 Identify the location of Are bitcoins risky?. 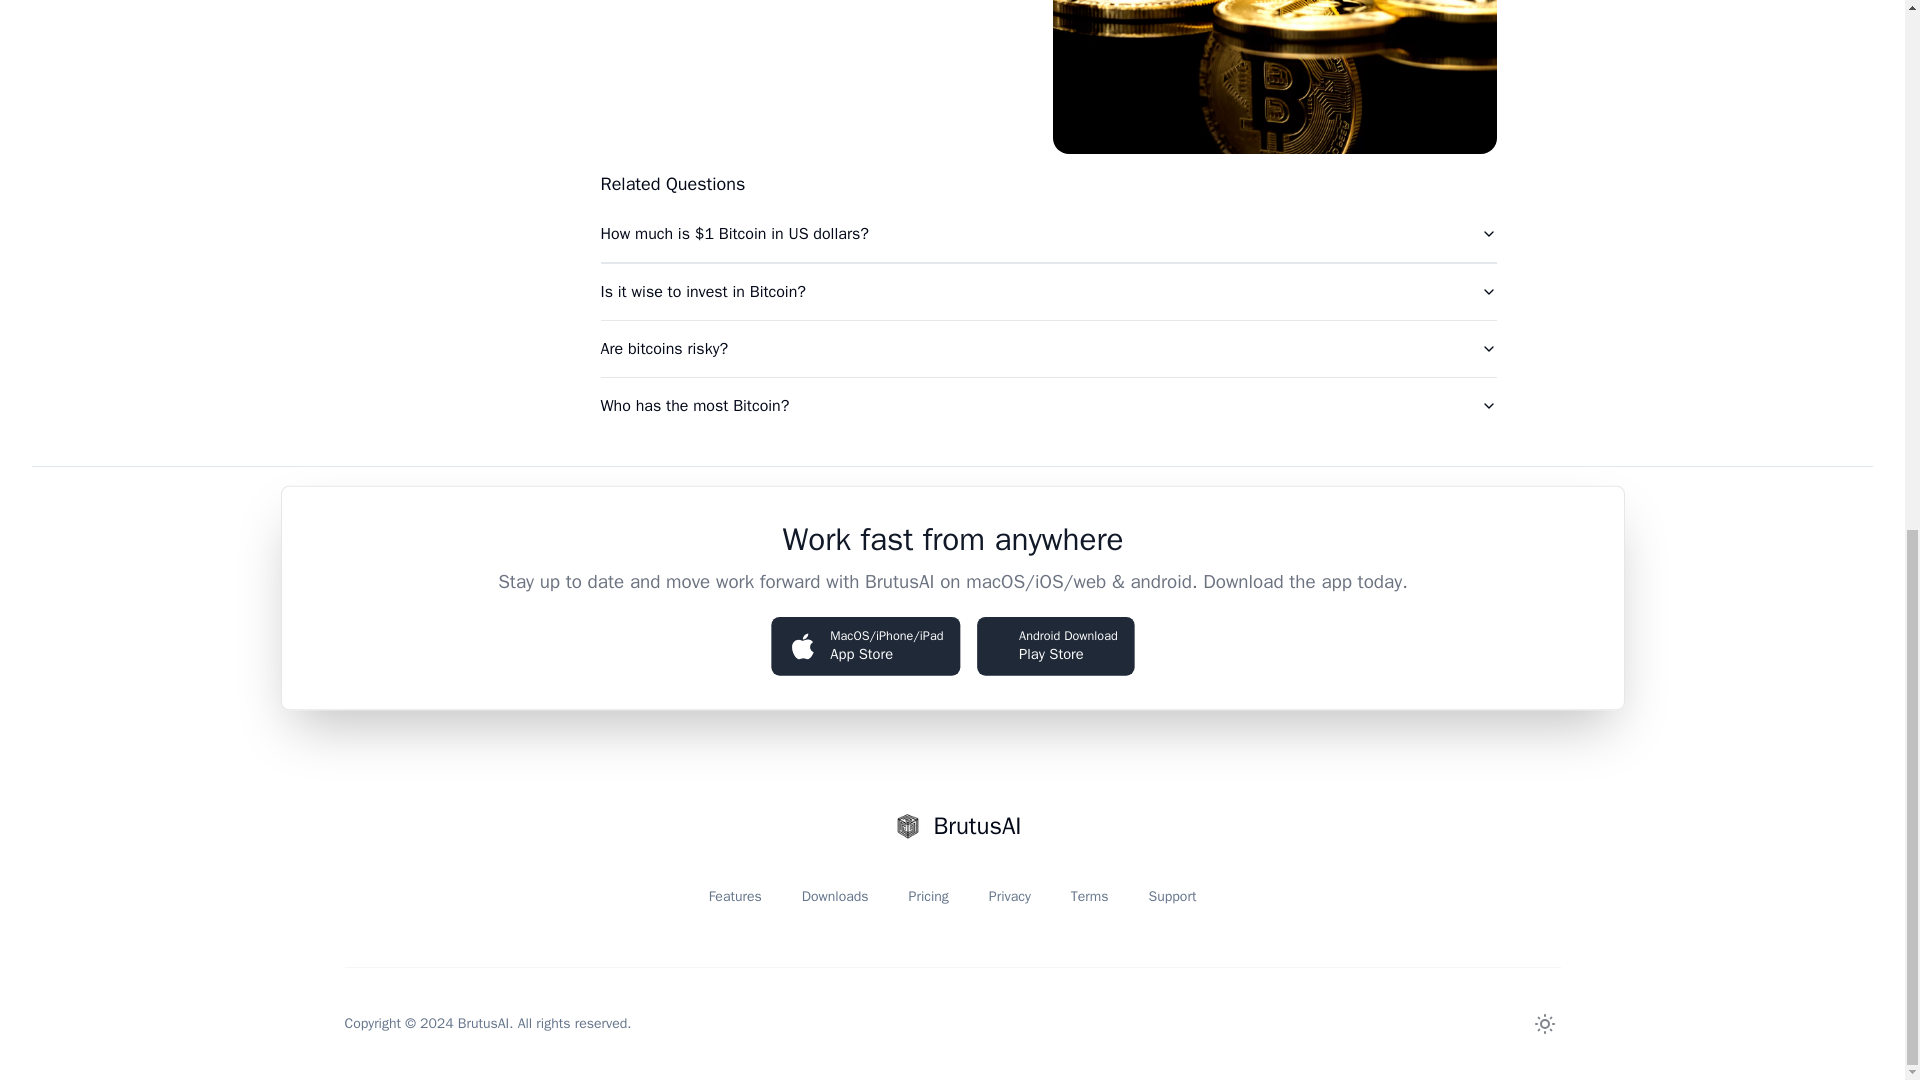
(1047, 348).